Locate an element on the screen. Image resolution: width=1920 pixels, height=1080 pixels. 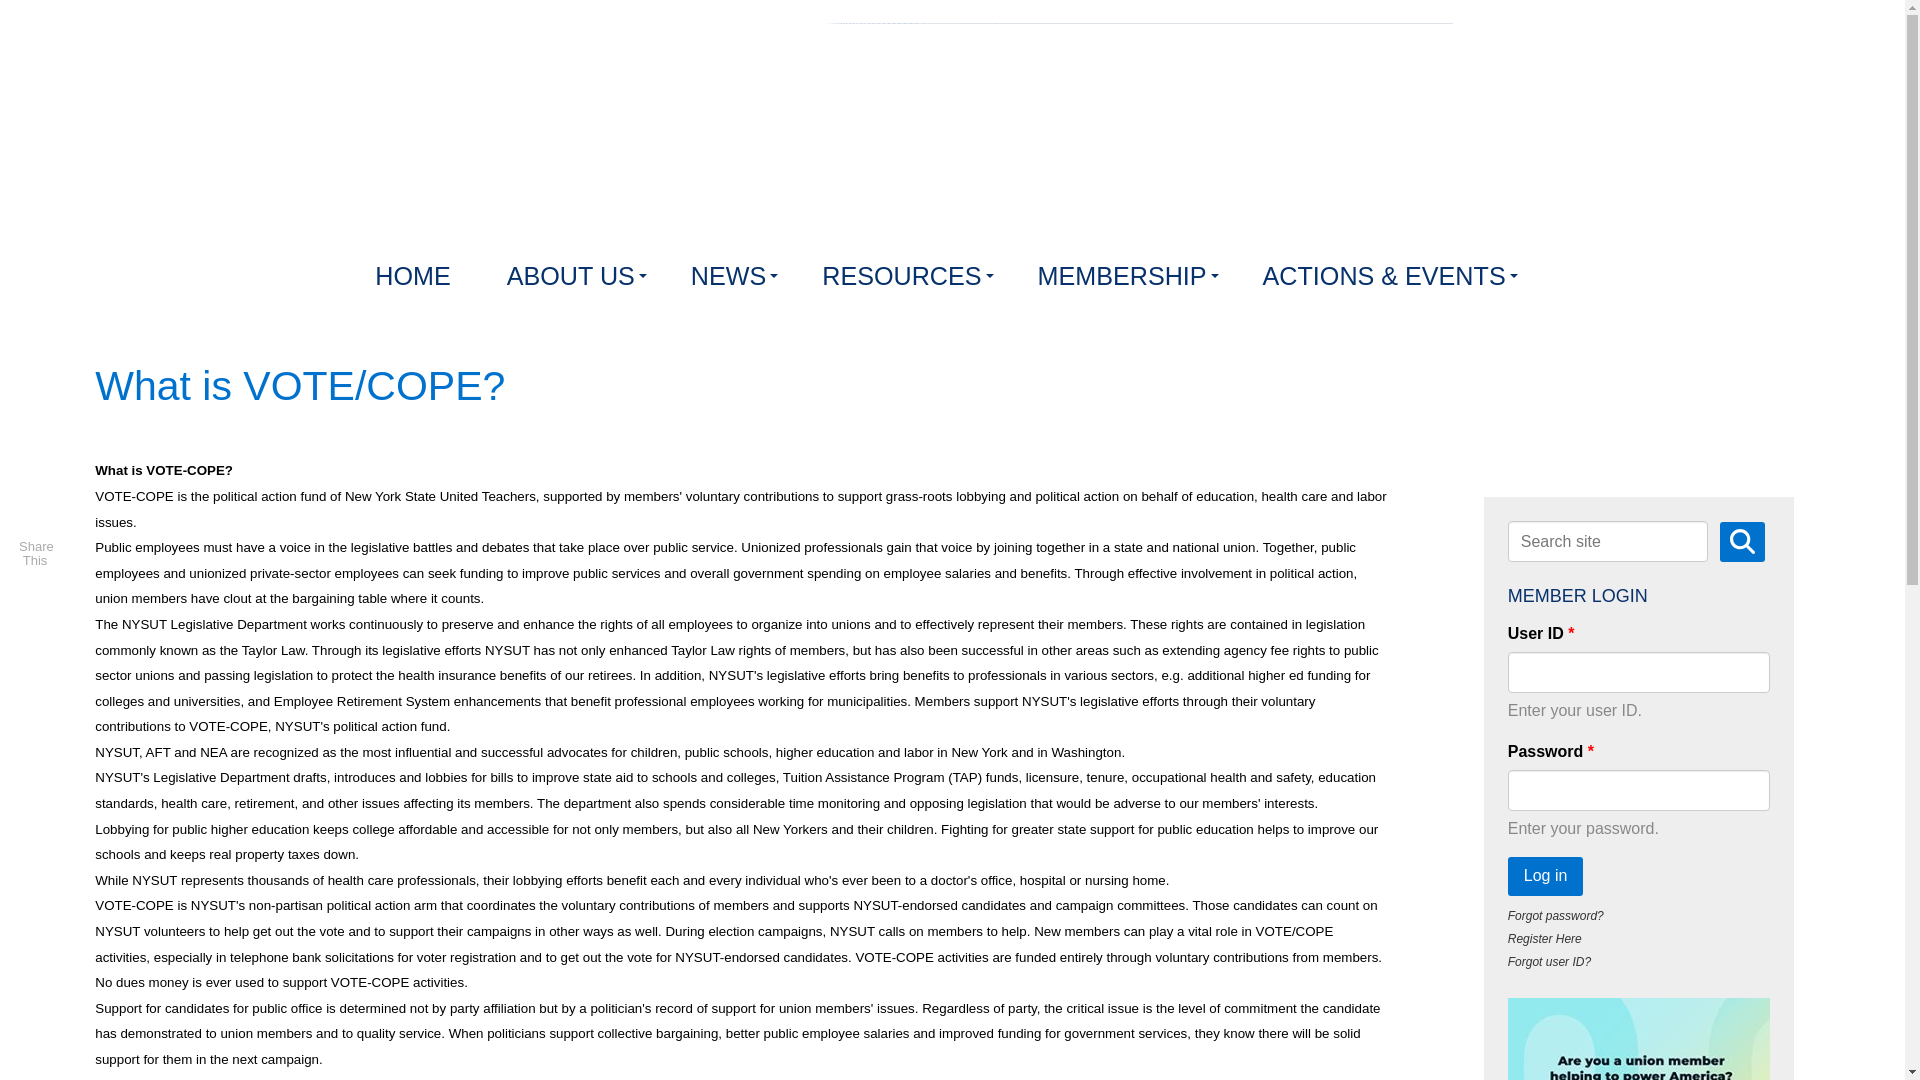
Register Here is located at coordinates (1544, 939).